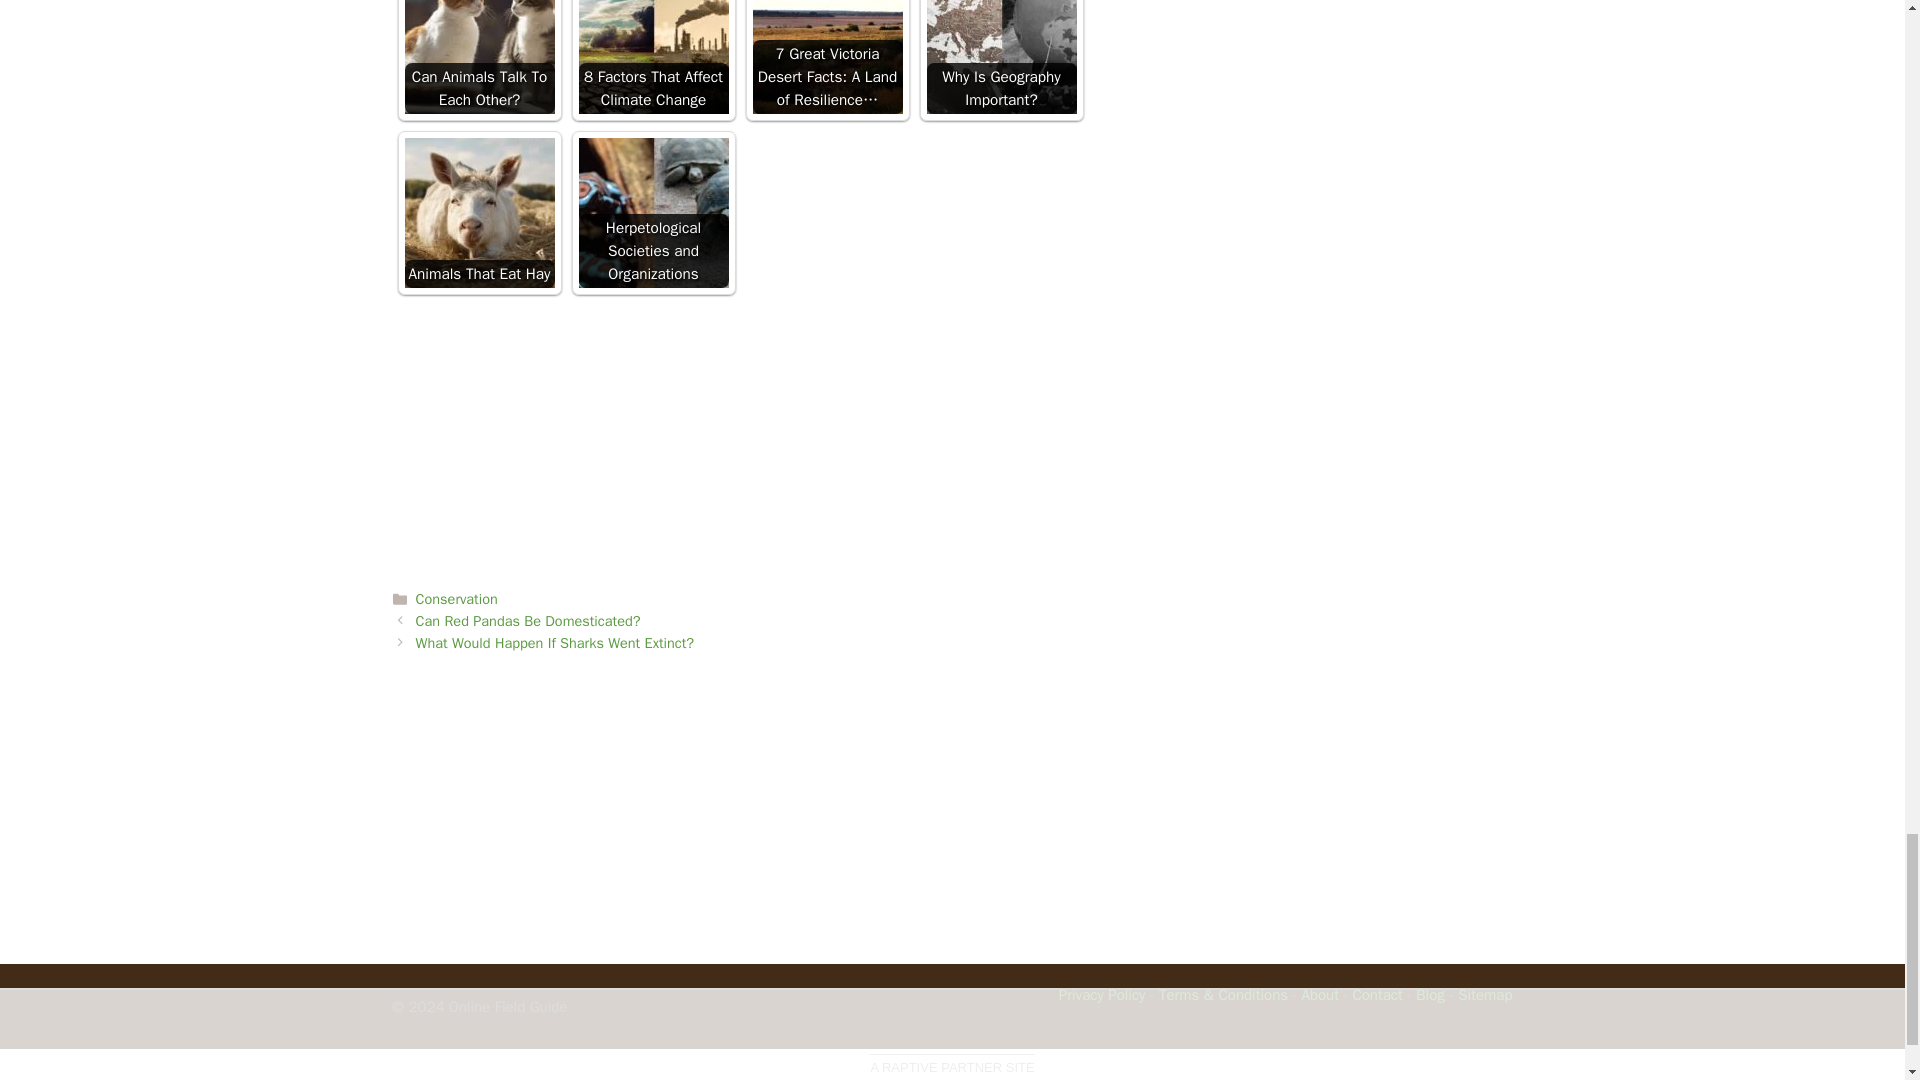 Image resolution: width=1920 pixels, height=1080 pixels. I want to click on Herpetological Societies and Organizations, so click(652, 213).